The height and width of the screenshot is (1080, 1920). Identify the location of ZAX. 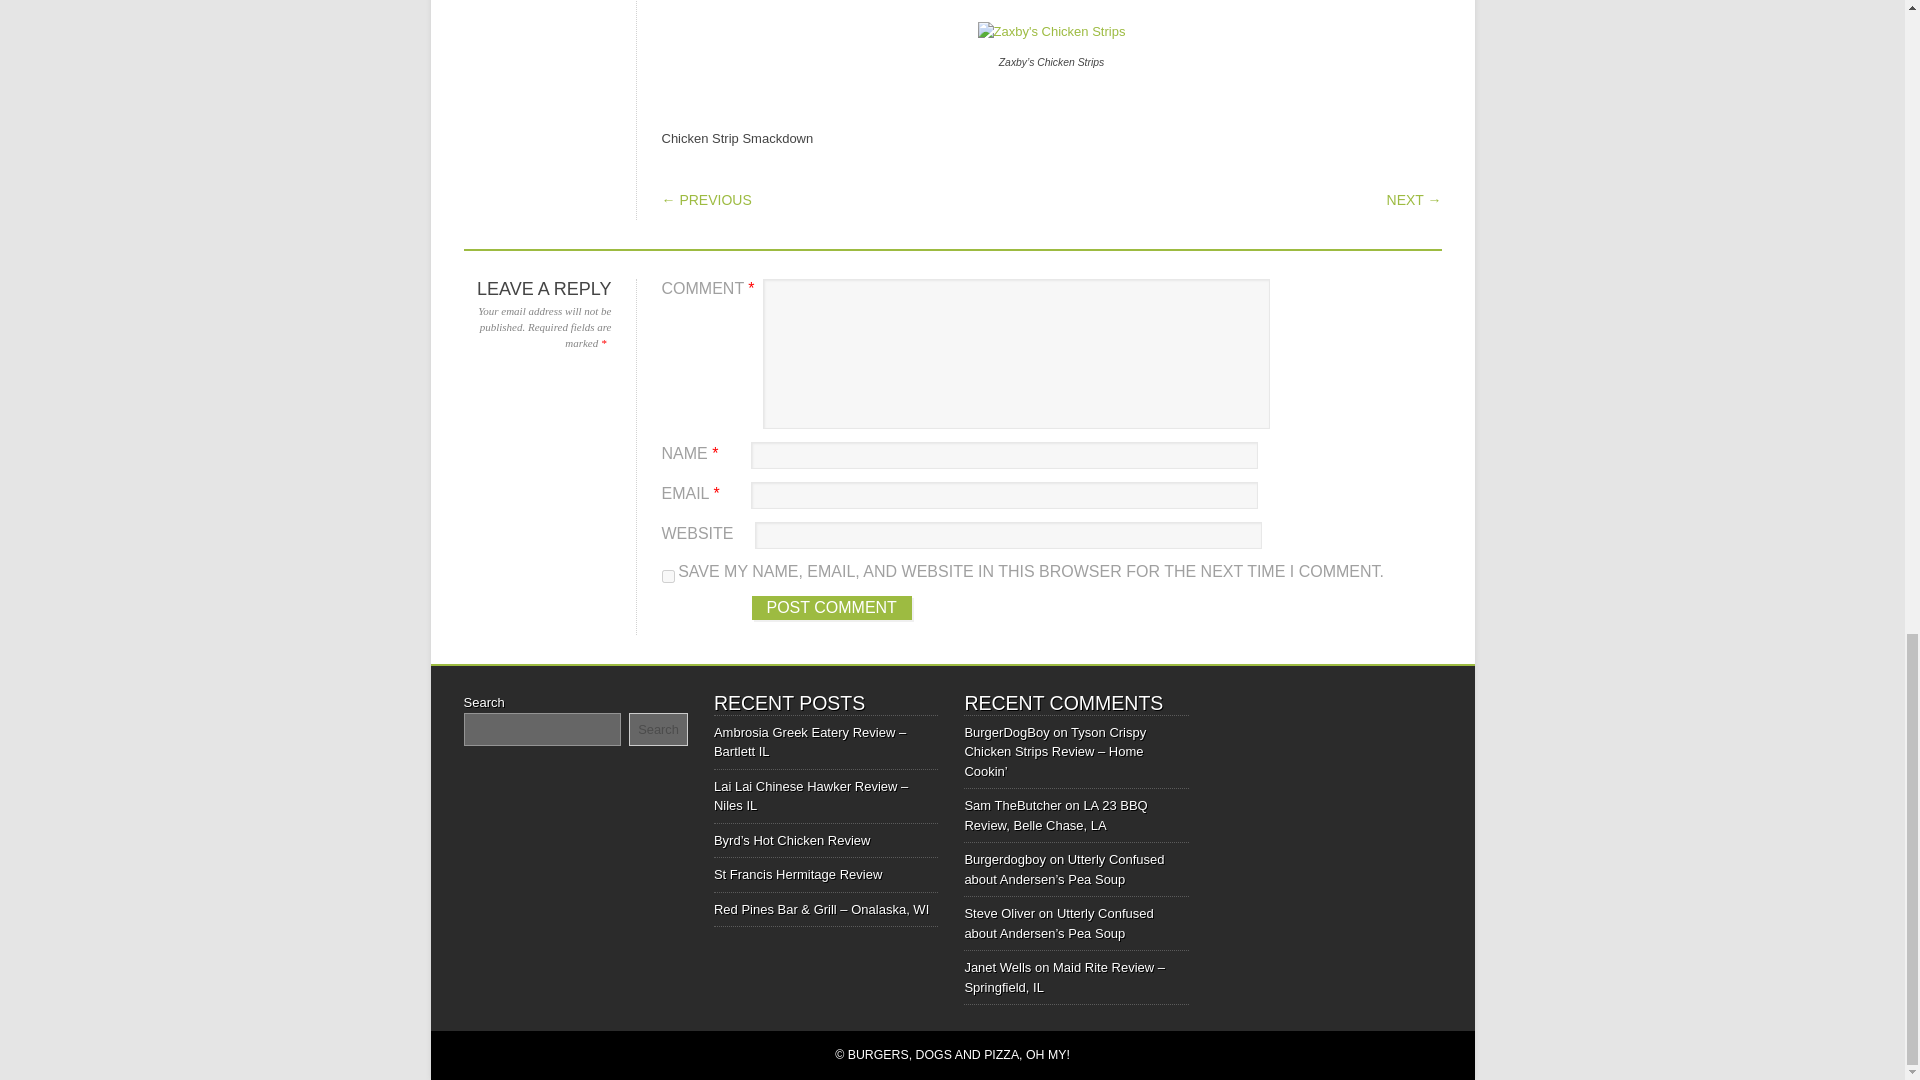
(1051, 32).